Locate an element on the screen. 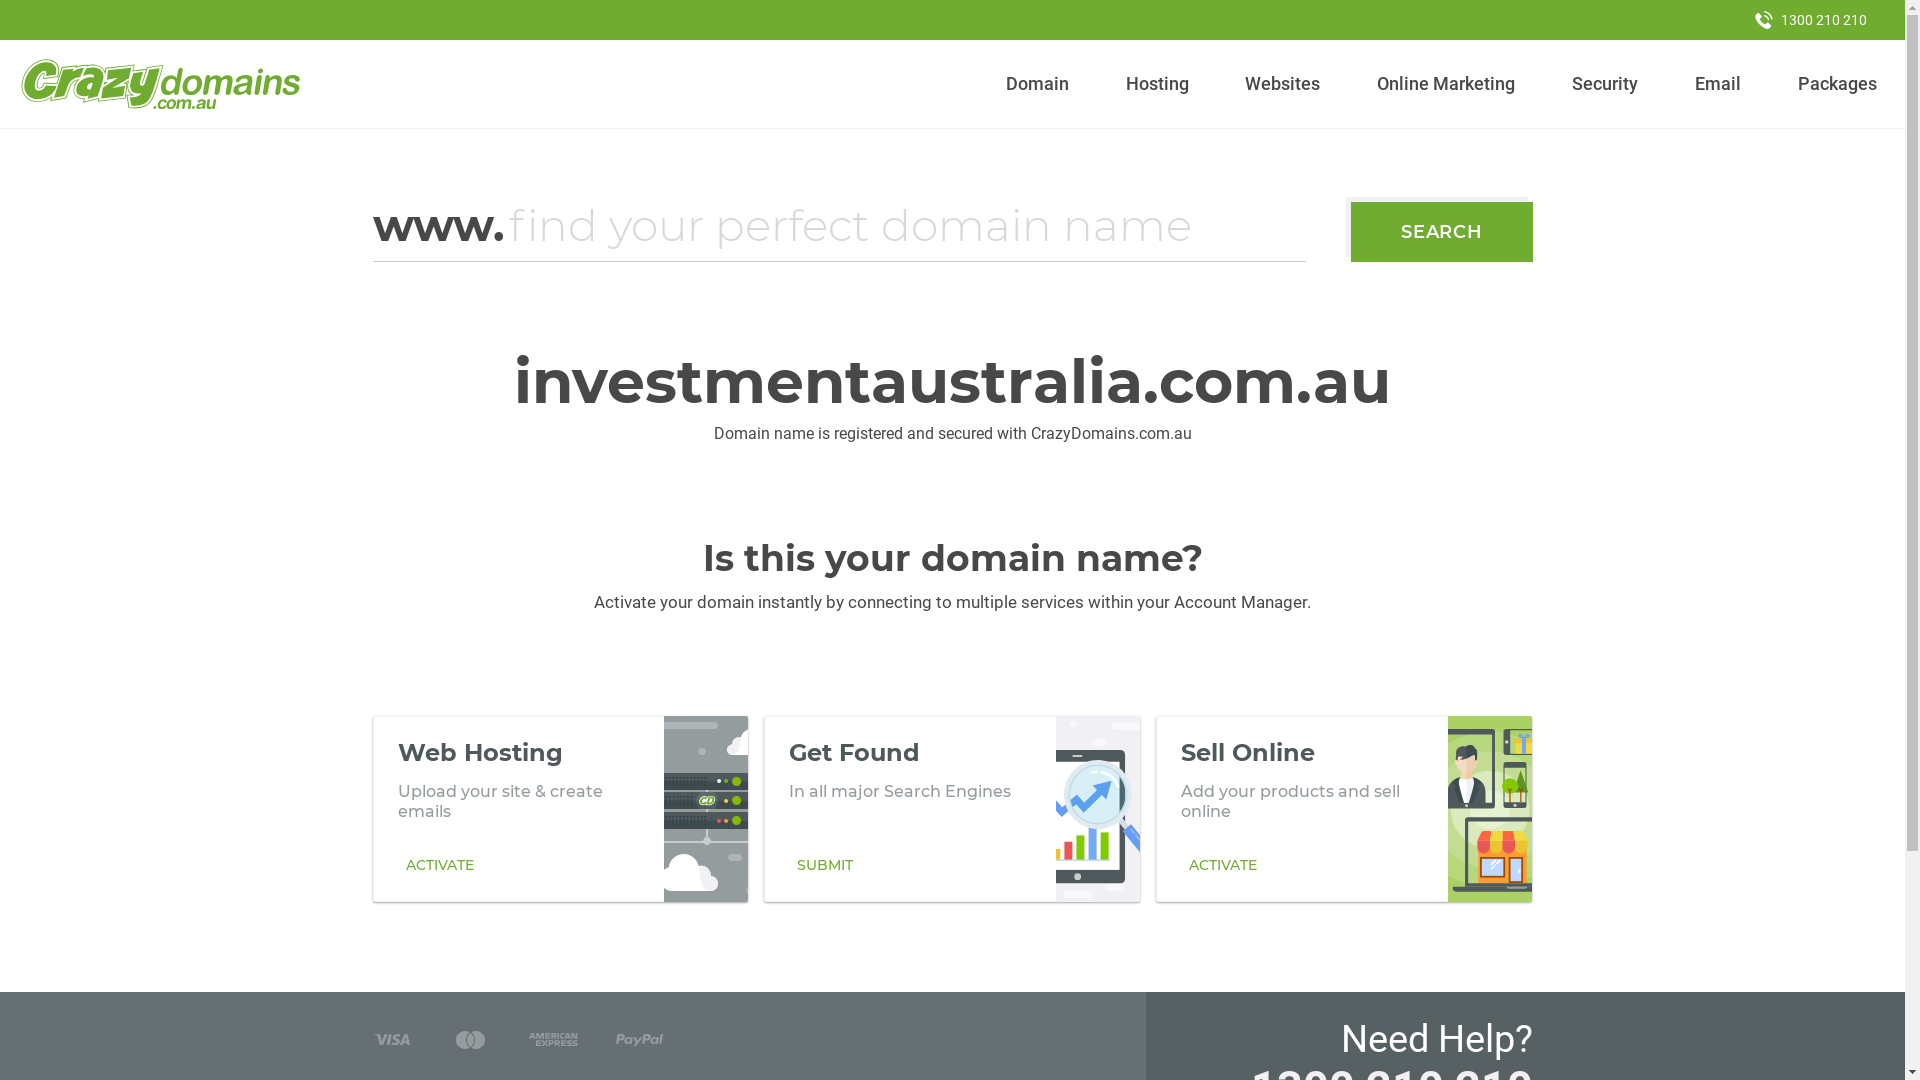 Image resolution: width=1920 pixels, height=1080 pixels. Online Marketing is located at coordinates (1446, 84).